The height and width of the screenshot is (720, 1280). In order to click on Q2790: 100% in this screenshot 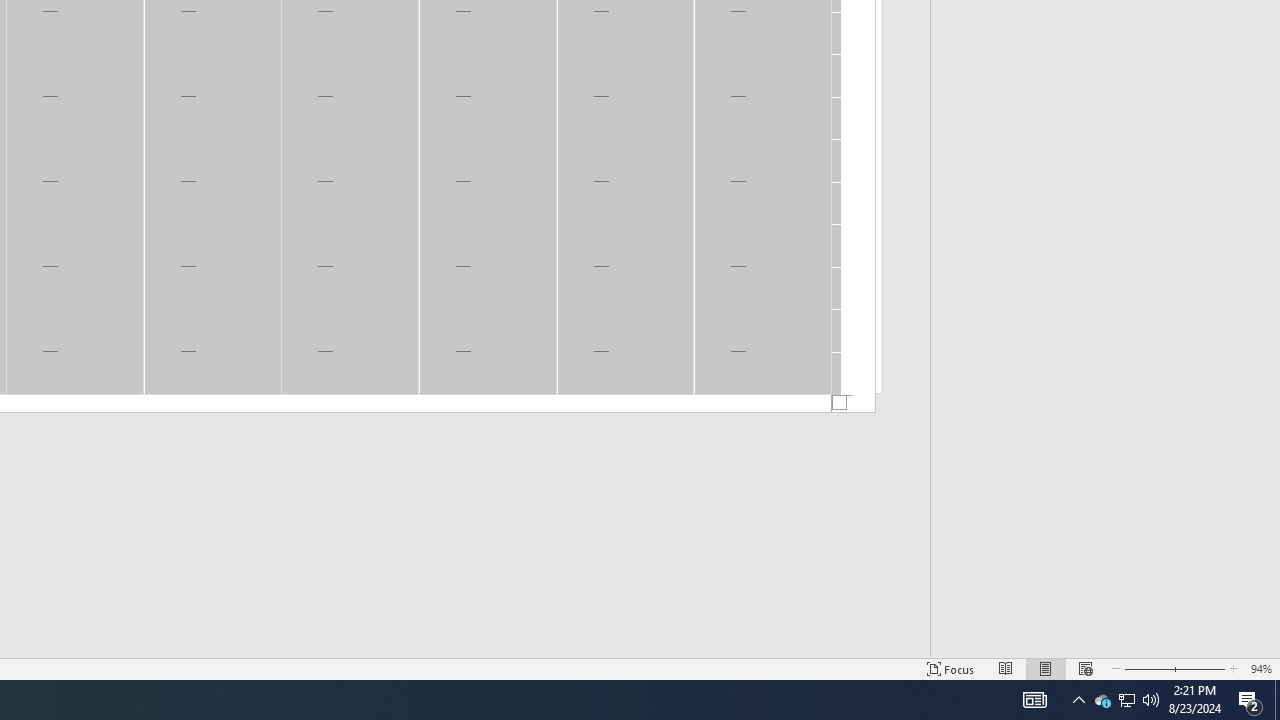, I will do `click(1250, 700)`.